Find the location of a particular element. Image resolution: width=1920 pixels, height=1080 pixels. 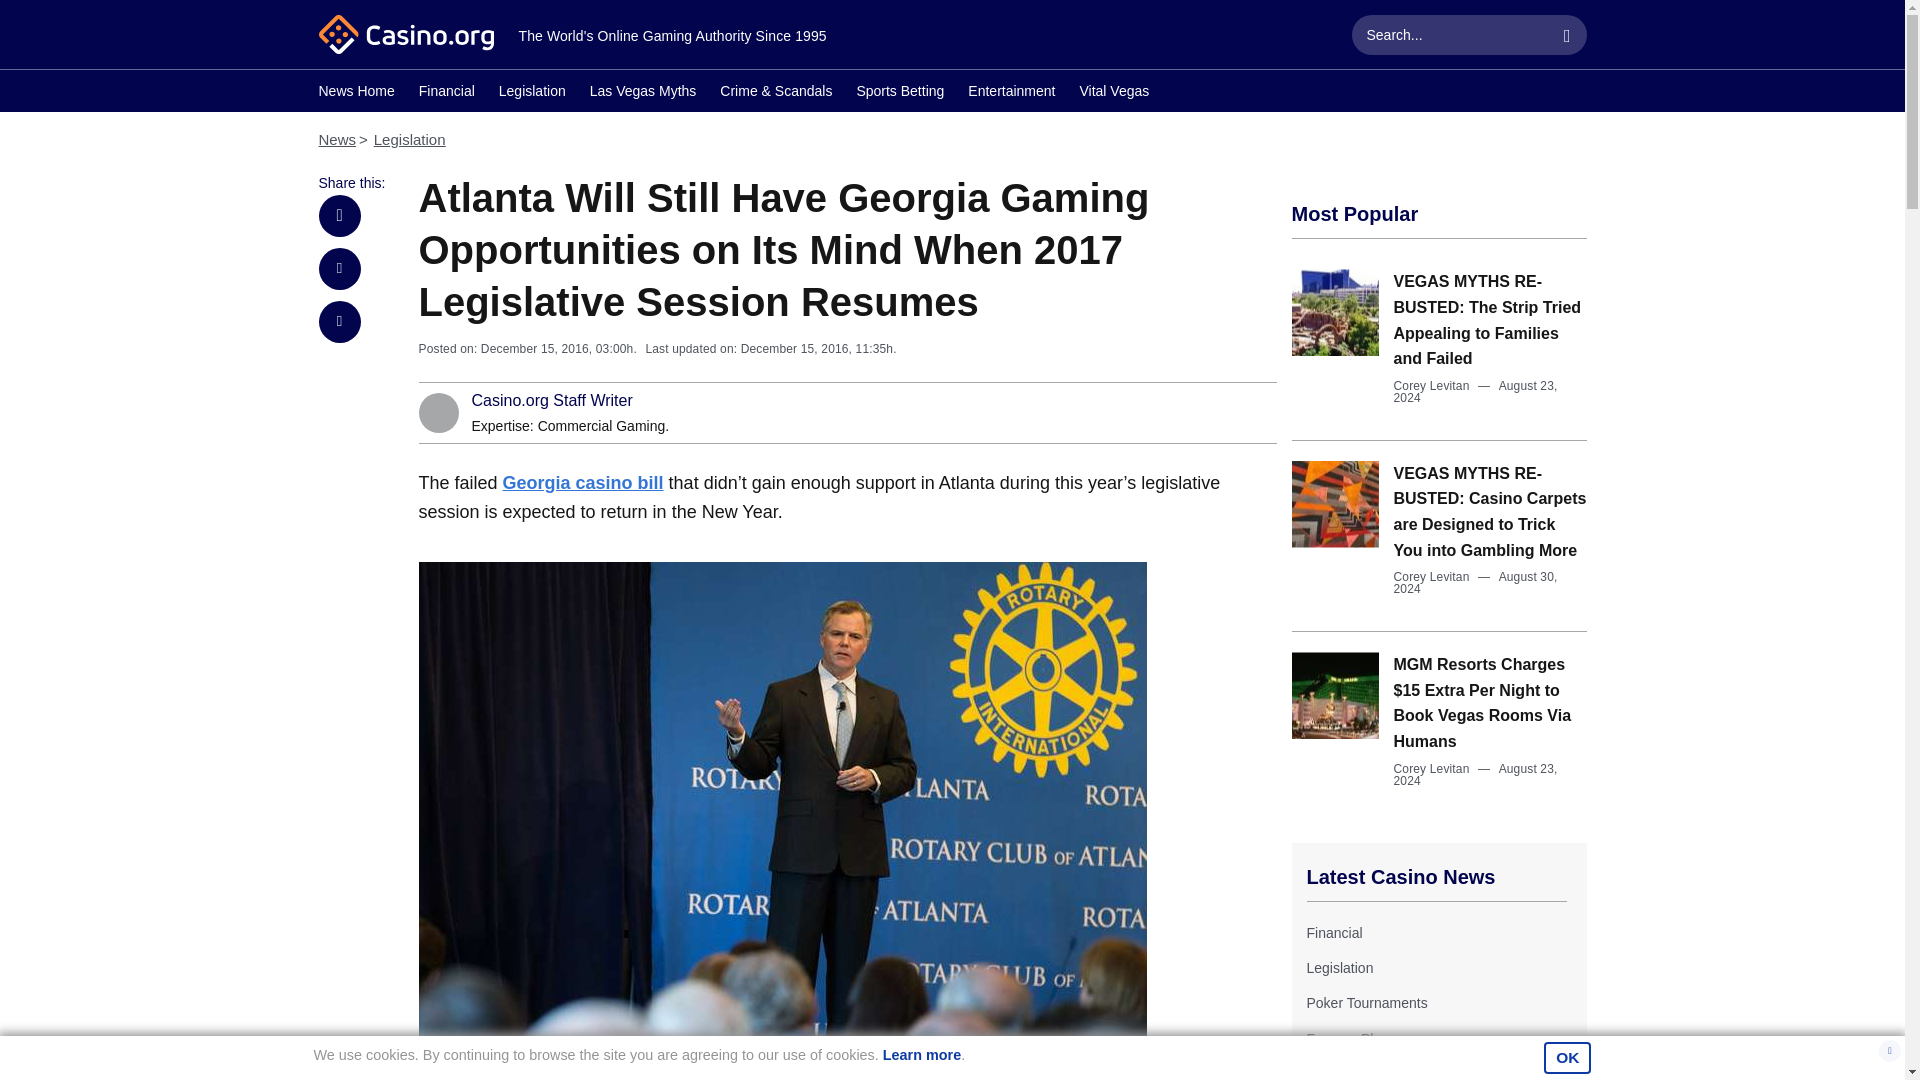

Vital Vegas is located at coordinates (1114, 93).